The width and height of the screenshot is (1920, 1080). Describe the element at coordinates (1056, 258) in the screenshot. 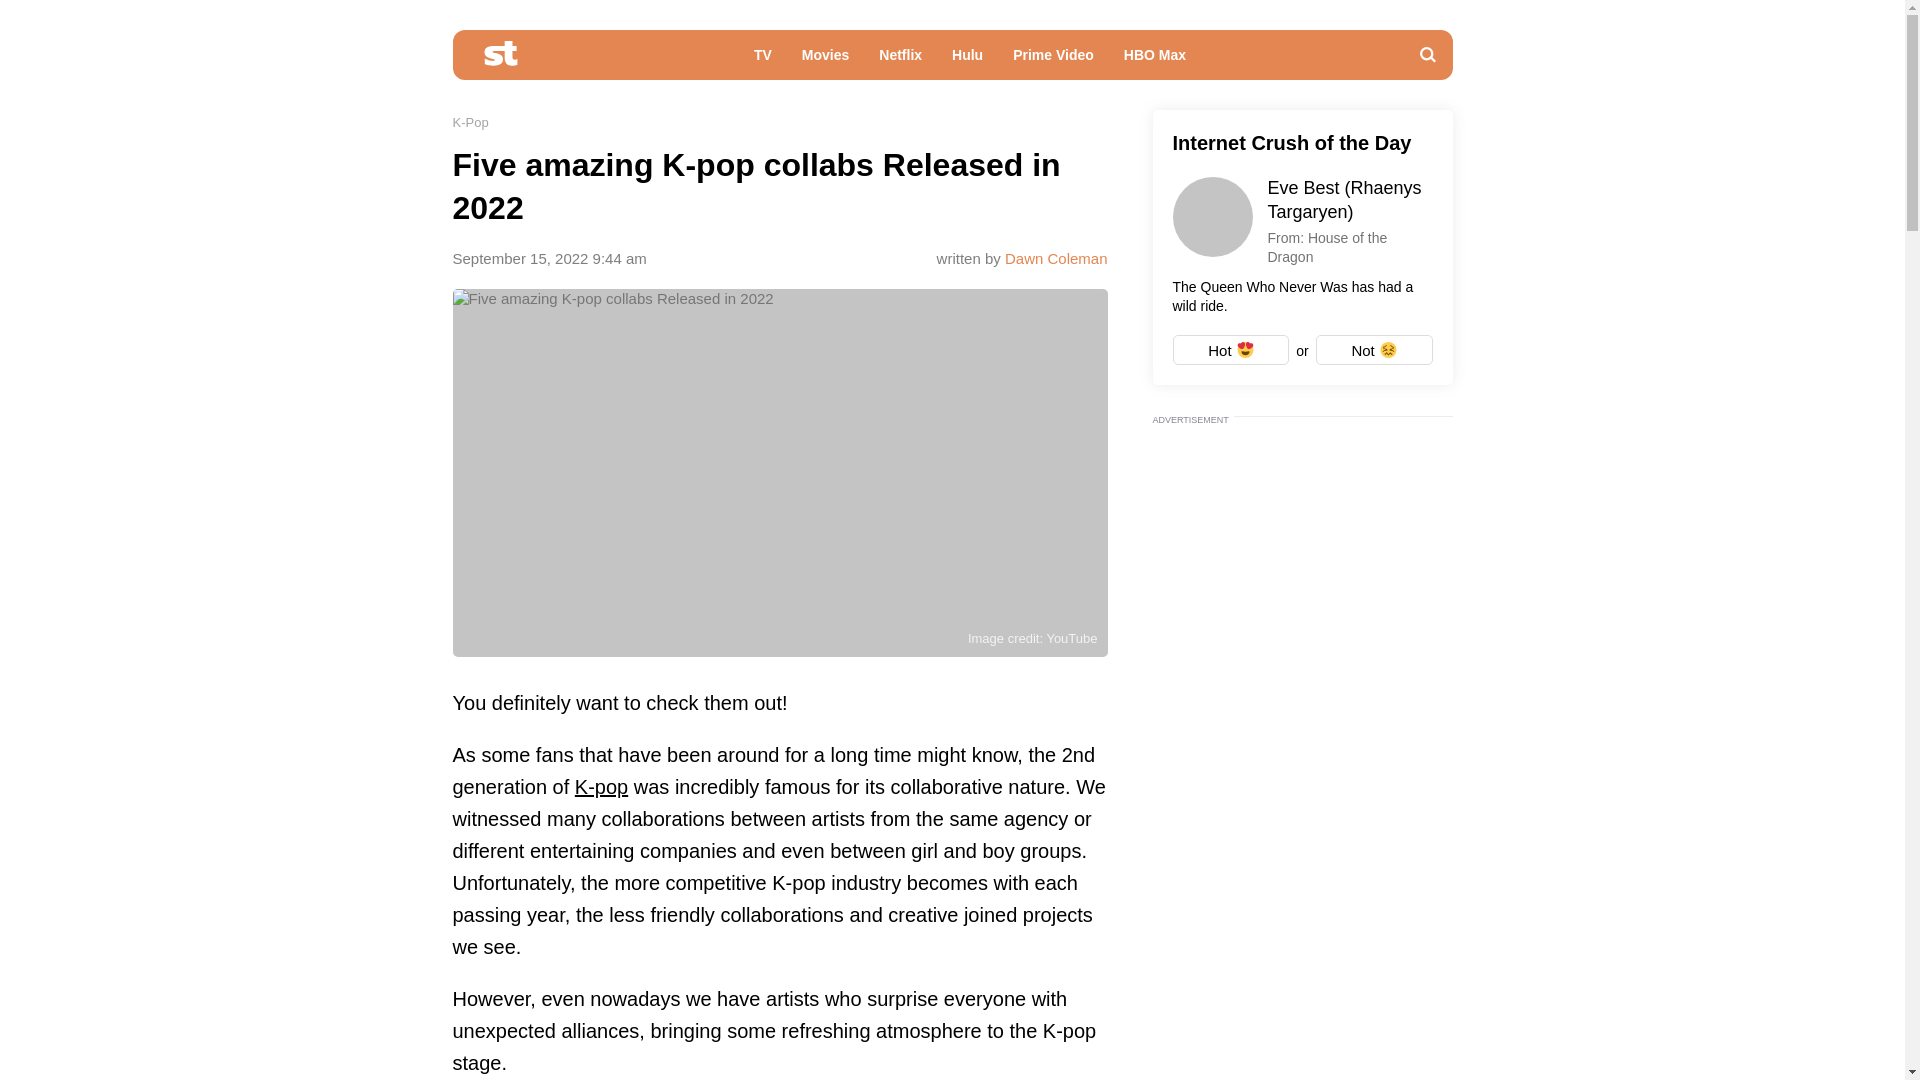

I see `Dawn Coleman` at that location.